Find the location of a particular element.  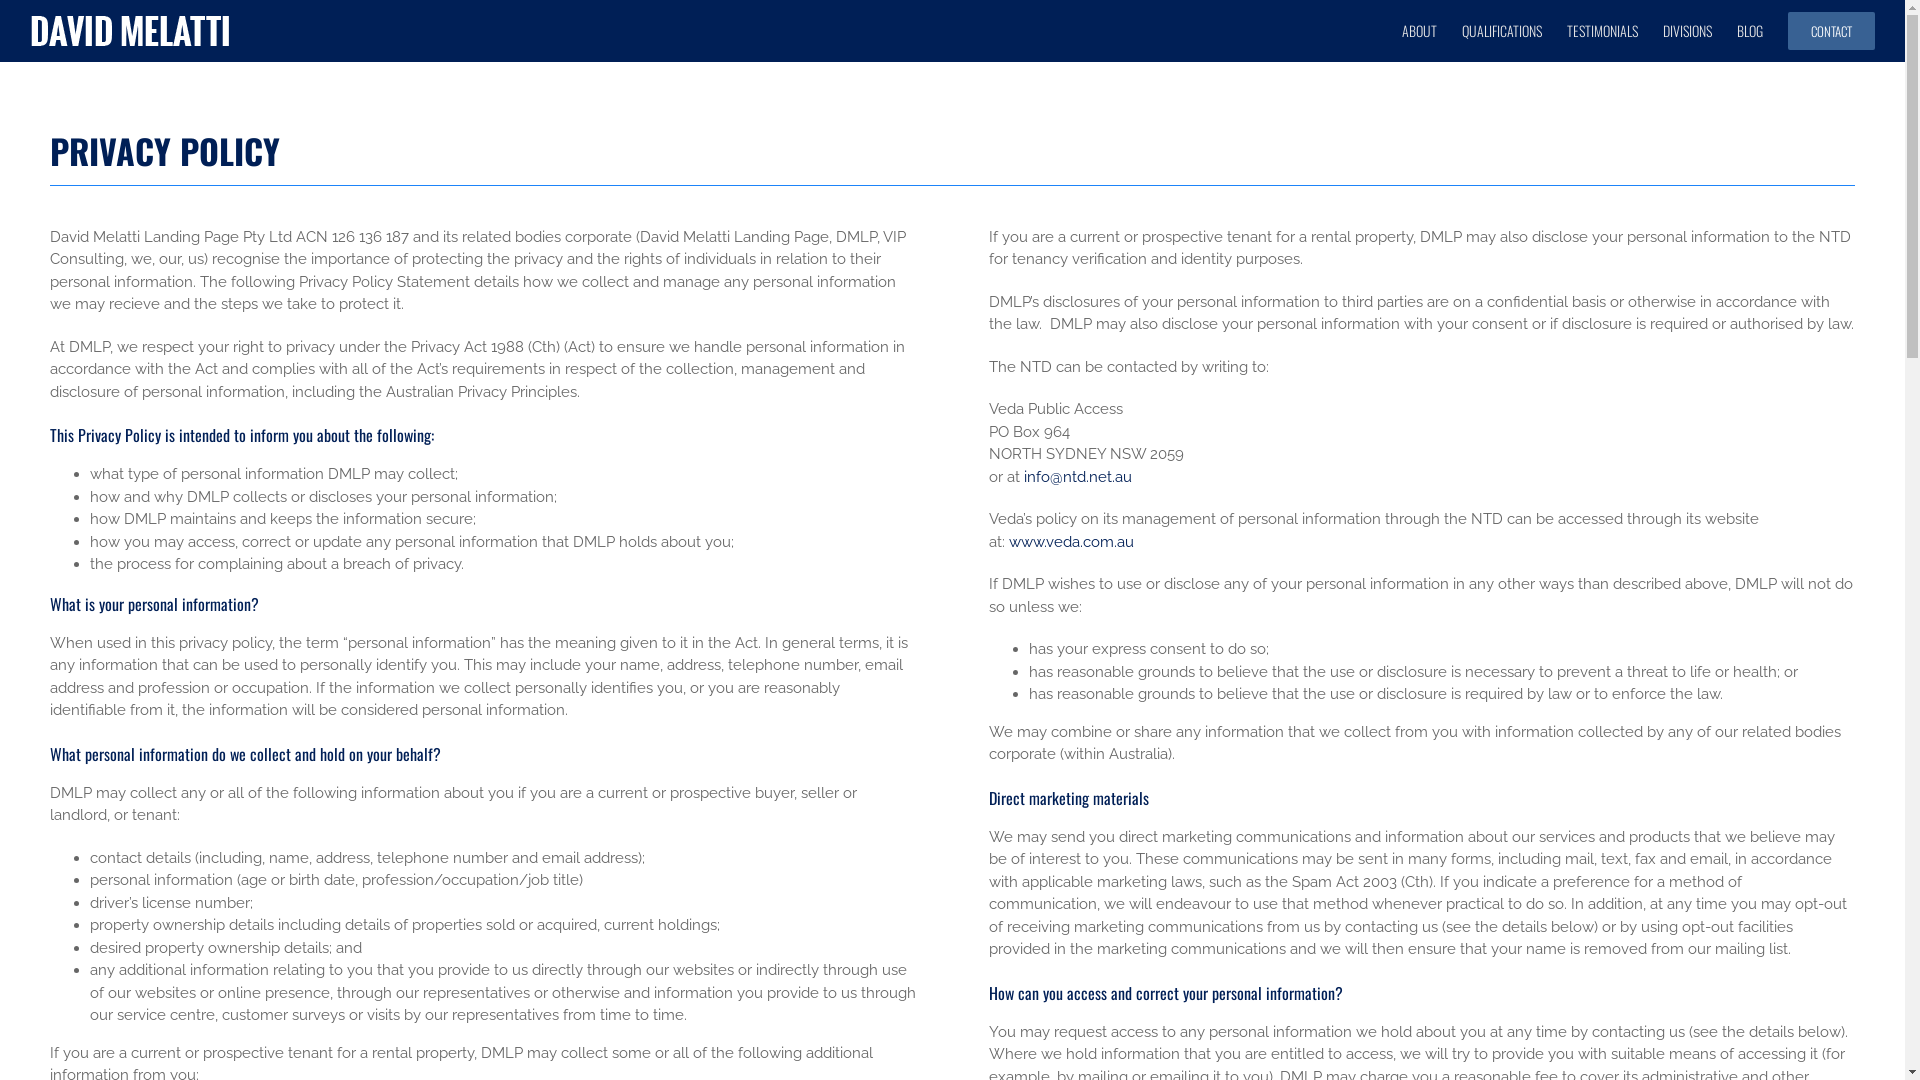

QUALIFICATIONS is located at coordinates (1502, 30).